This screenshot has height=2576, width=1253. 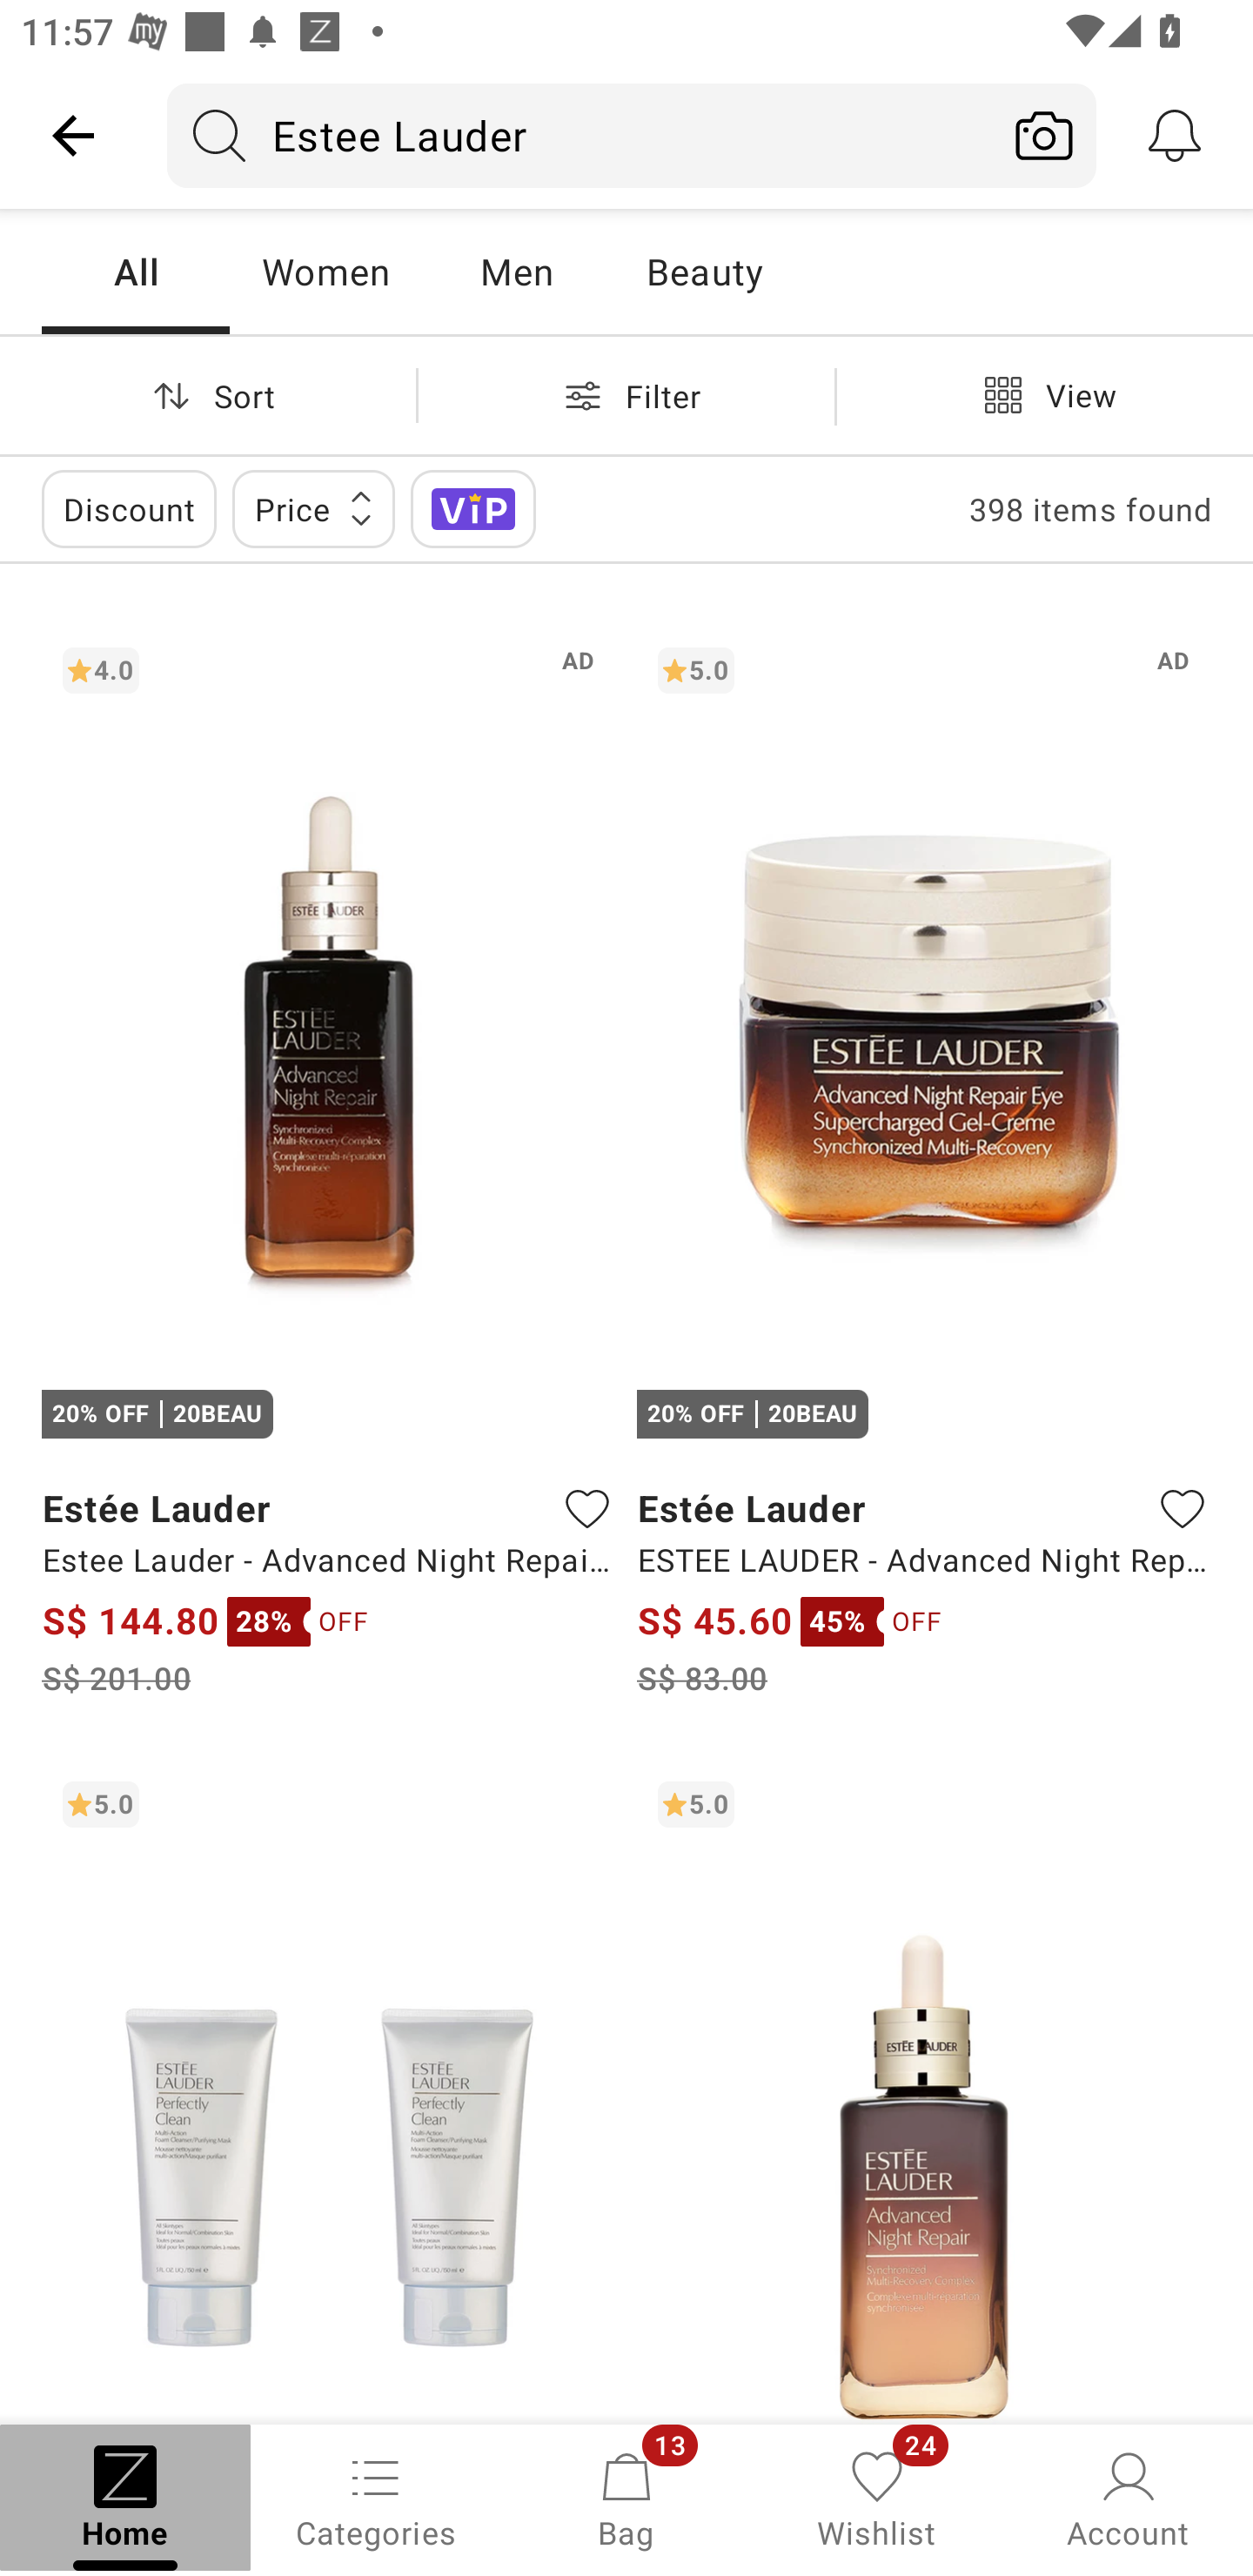 What do you see at coordinates (208, 395) in the screenshot?
I see `Sort` at bounding box center [208, 395].